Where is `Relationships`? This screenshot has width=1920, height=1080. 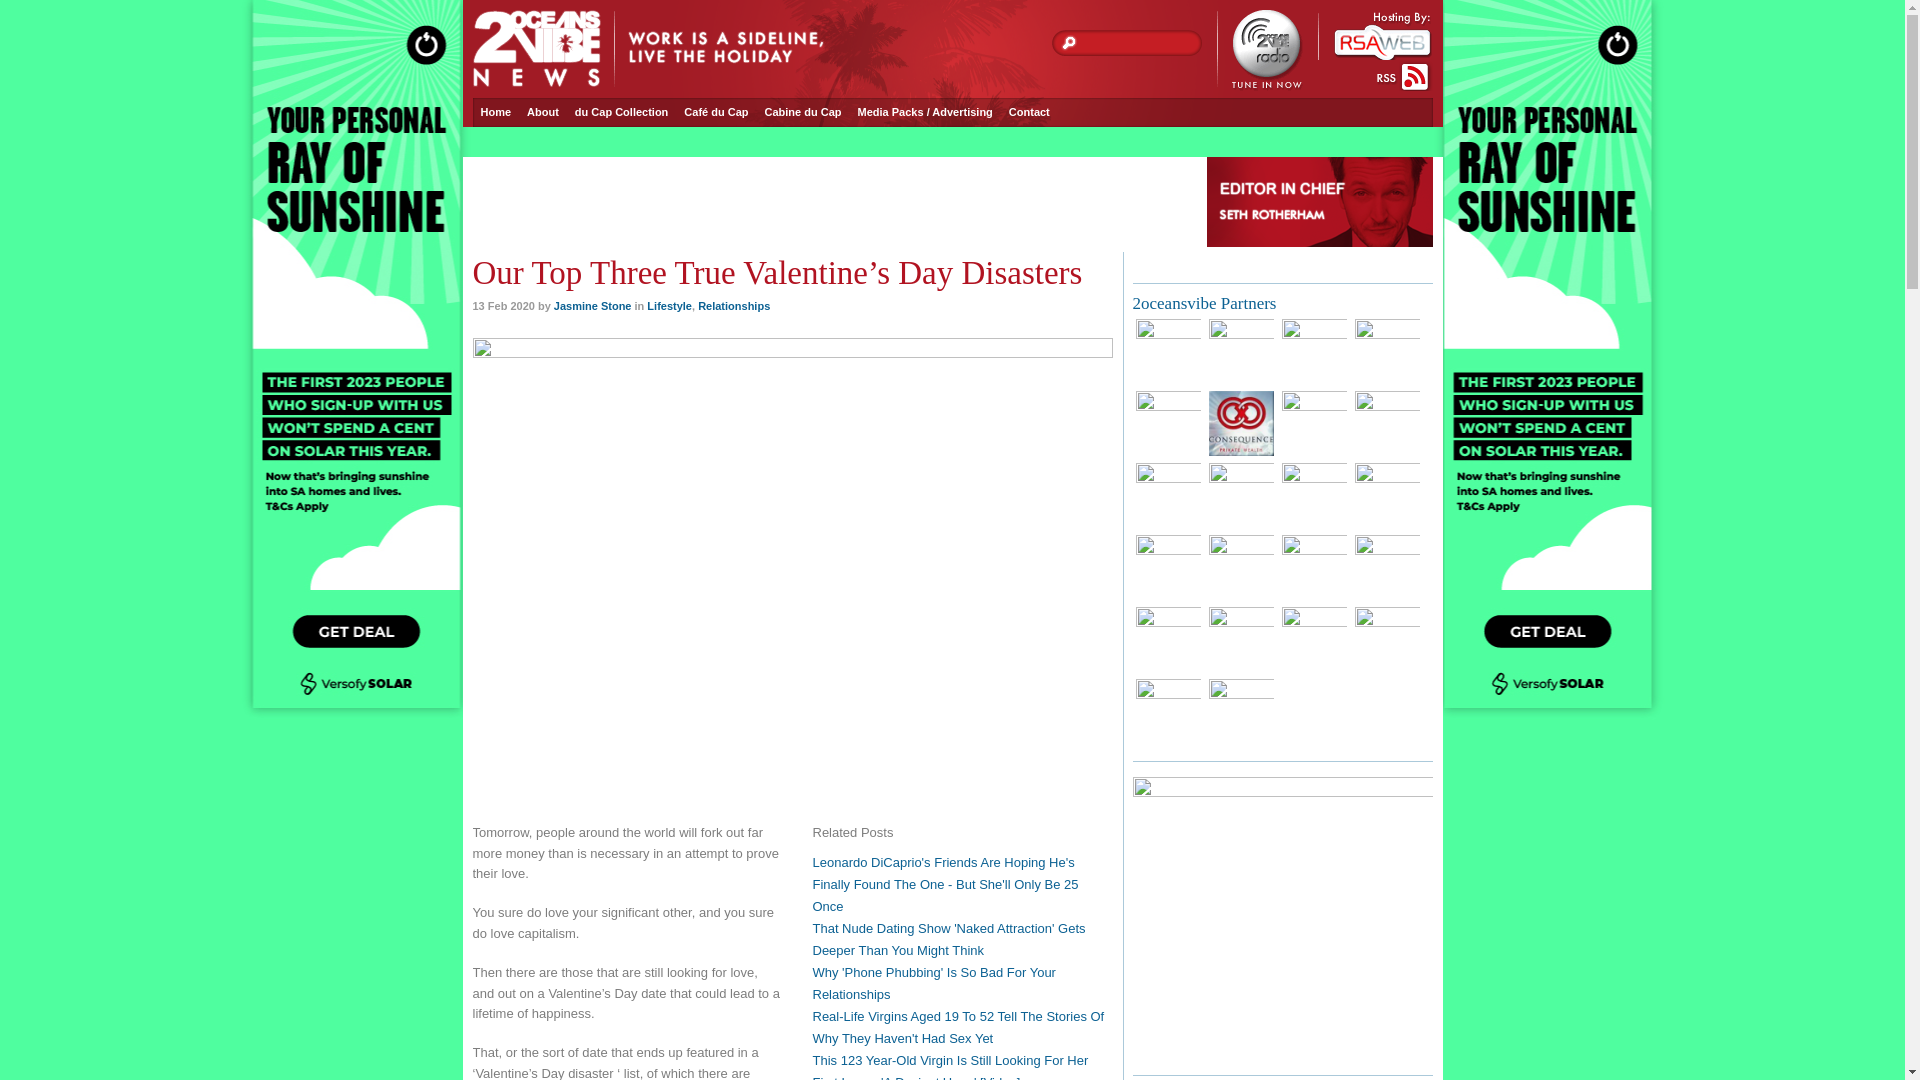 Relationships is located at coordinates (734, 306).